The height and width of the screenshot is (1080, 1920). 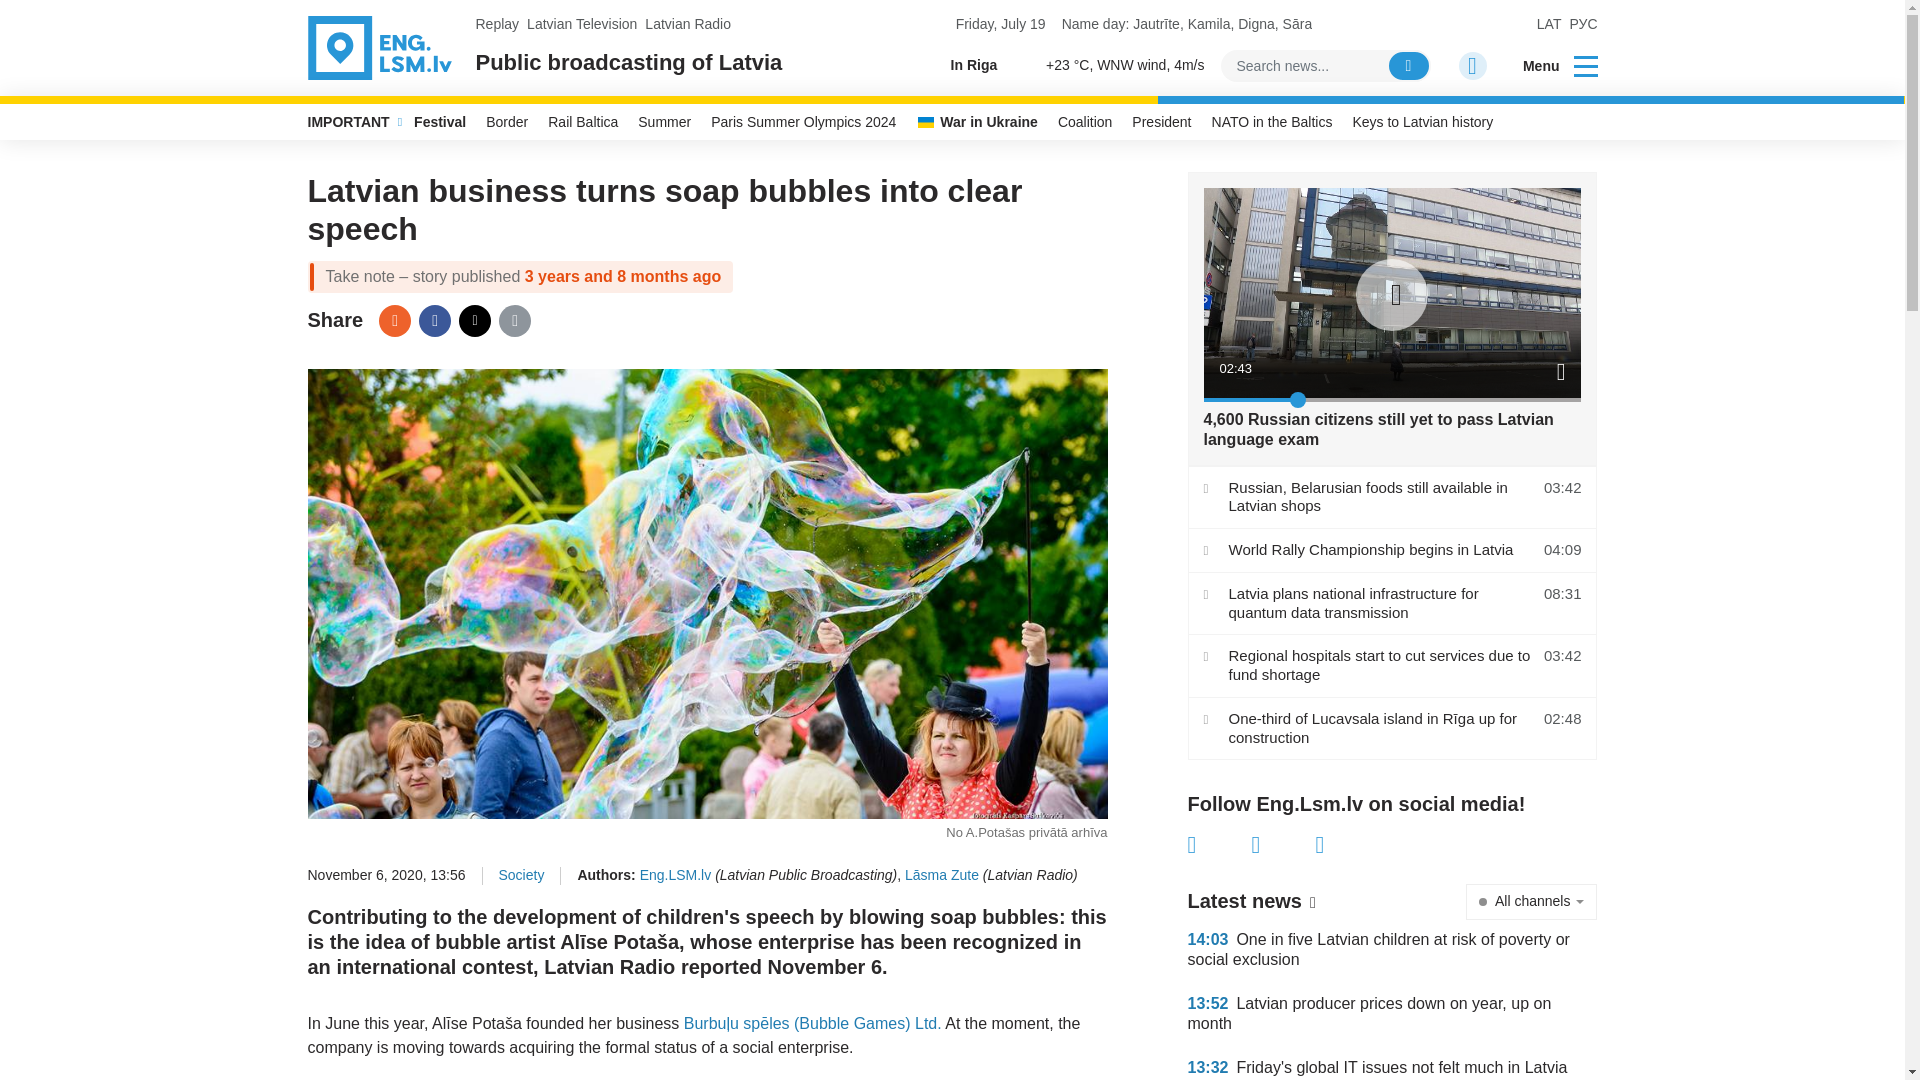 I want to click on Latvian Radio, so click(x=688, y=24).